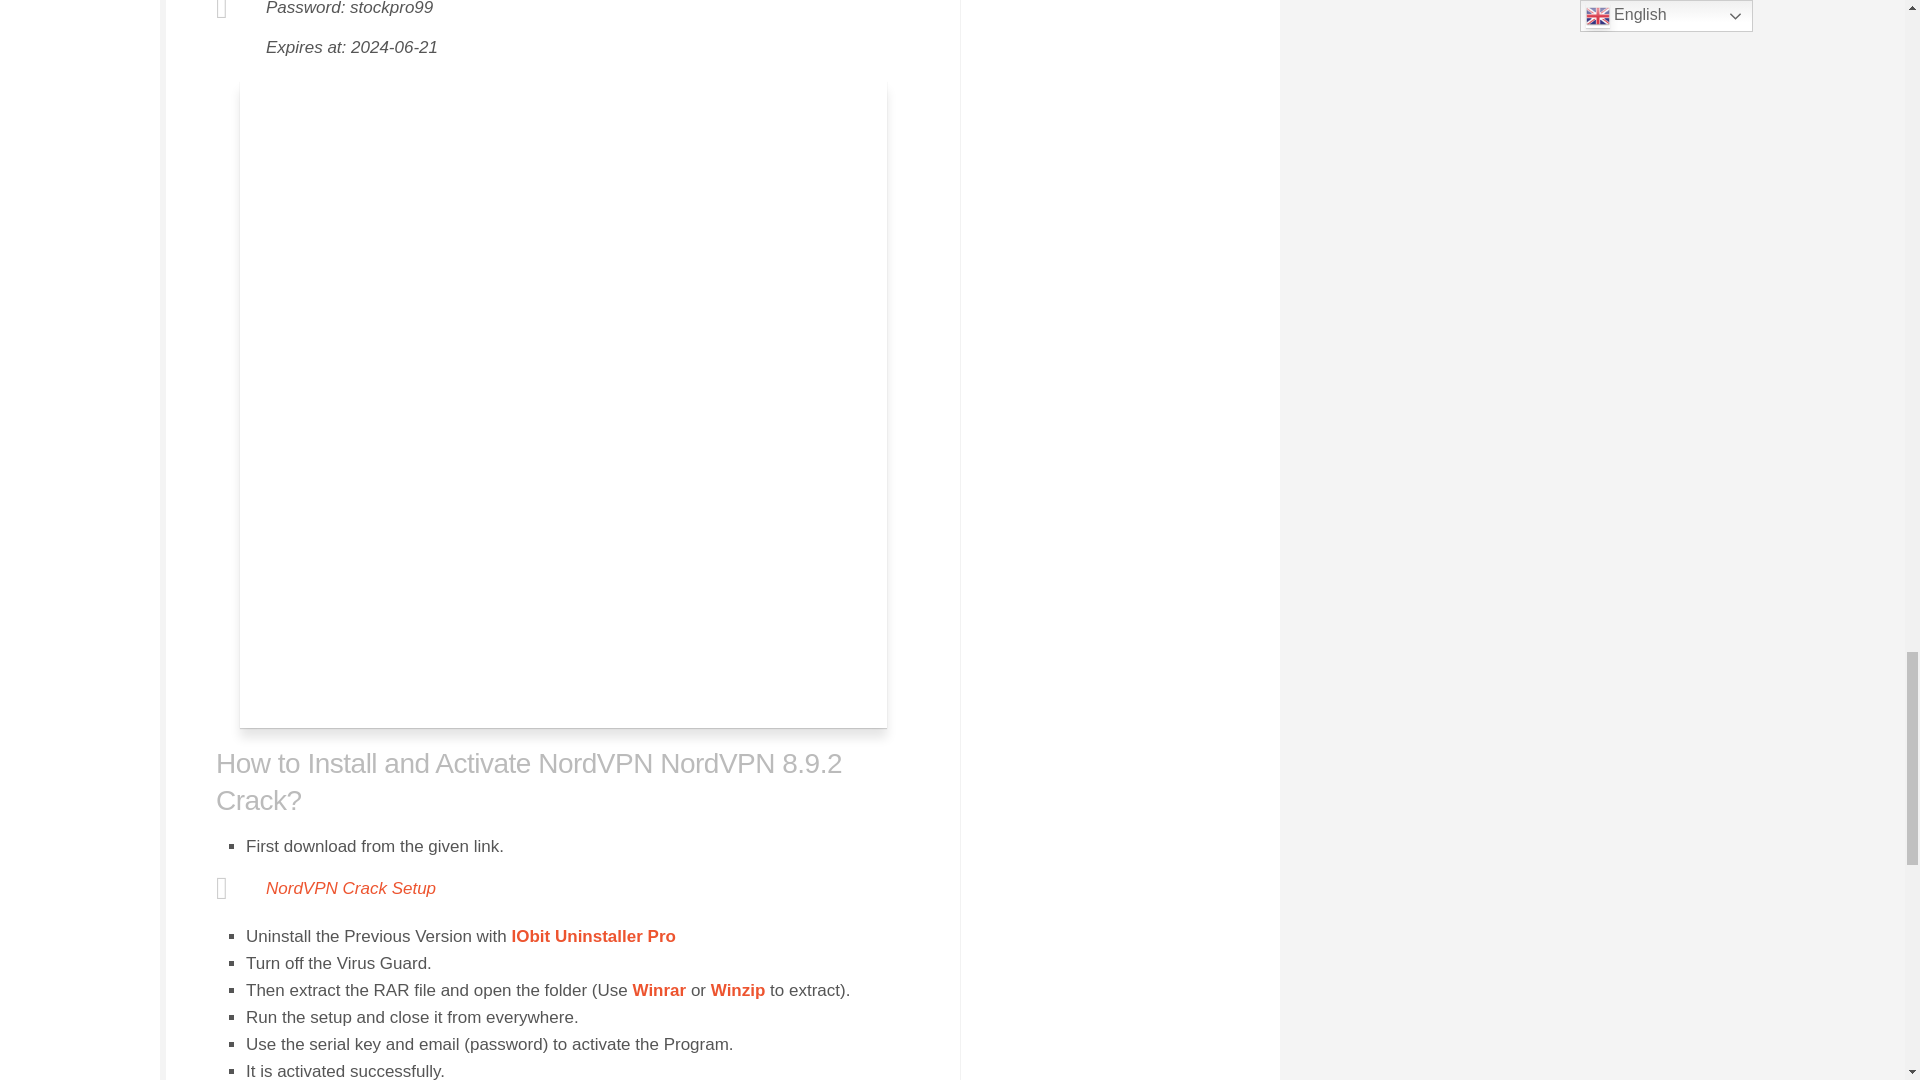 The width and height of the screenshot is (1920, 1080). Describe the element at coordinates (594, 936) in the screenshot. I see `IObit Uninstaller Pro` at that location.